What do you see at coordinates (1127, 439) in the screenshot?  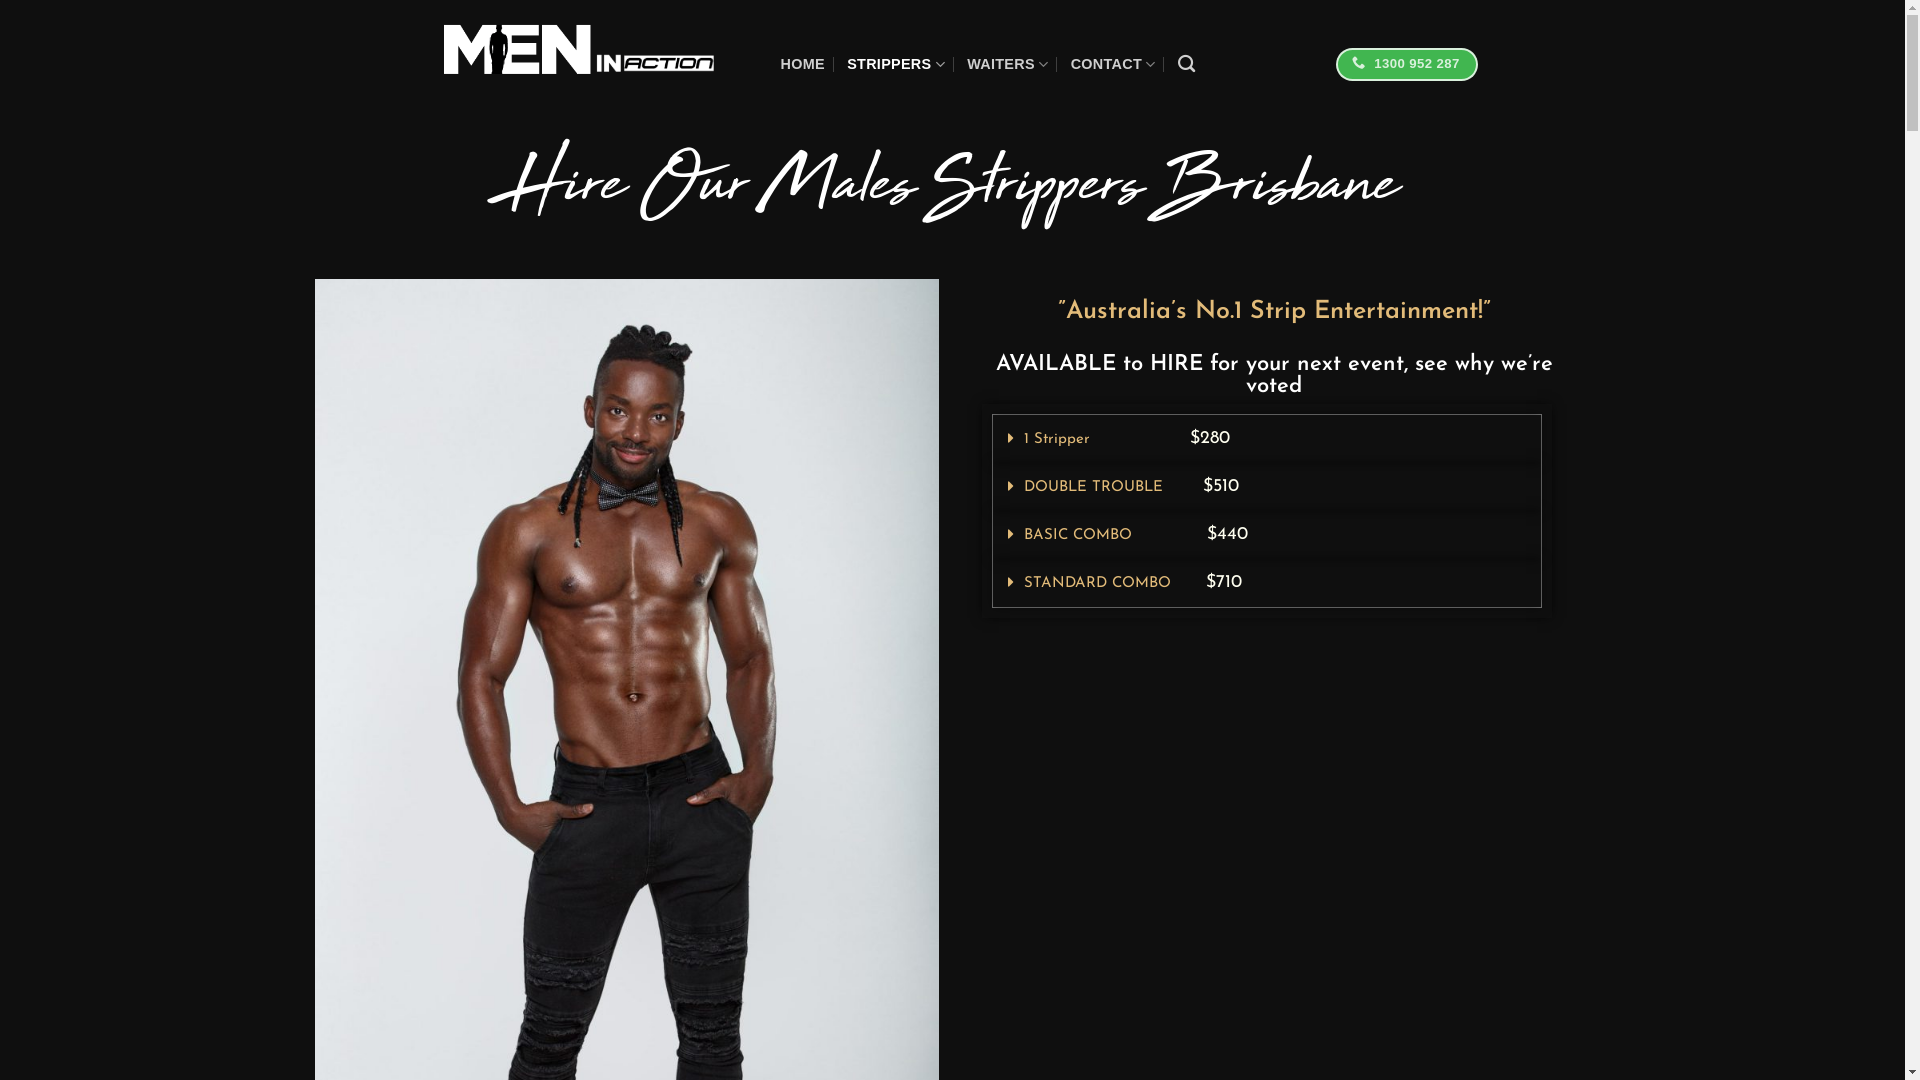 I see `1 Stripper                    $280` at bounding box center [1127, 439].